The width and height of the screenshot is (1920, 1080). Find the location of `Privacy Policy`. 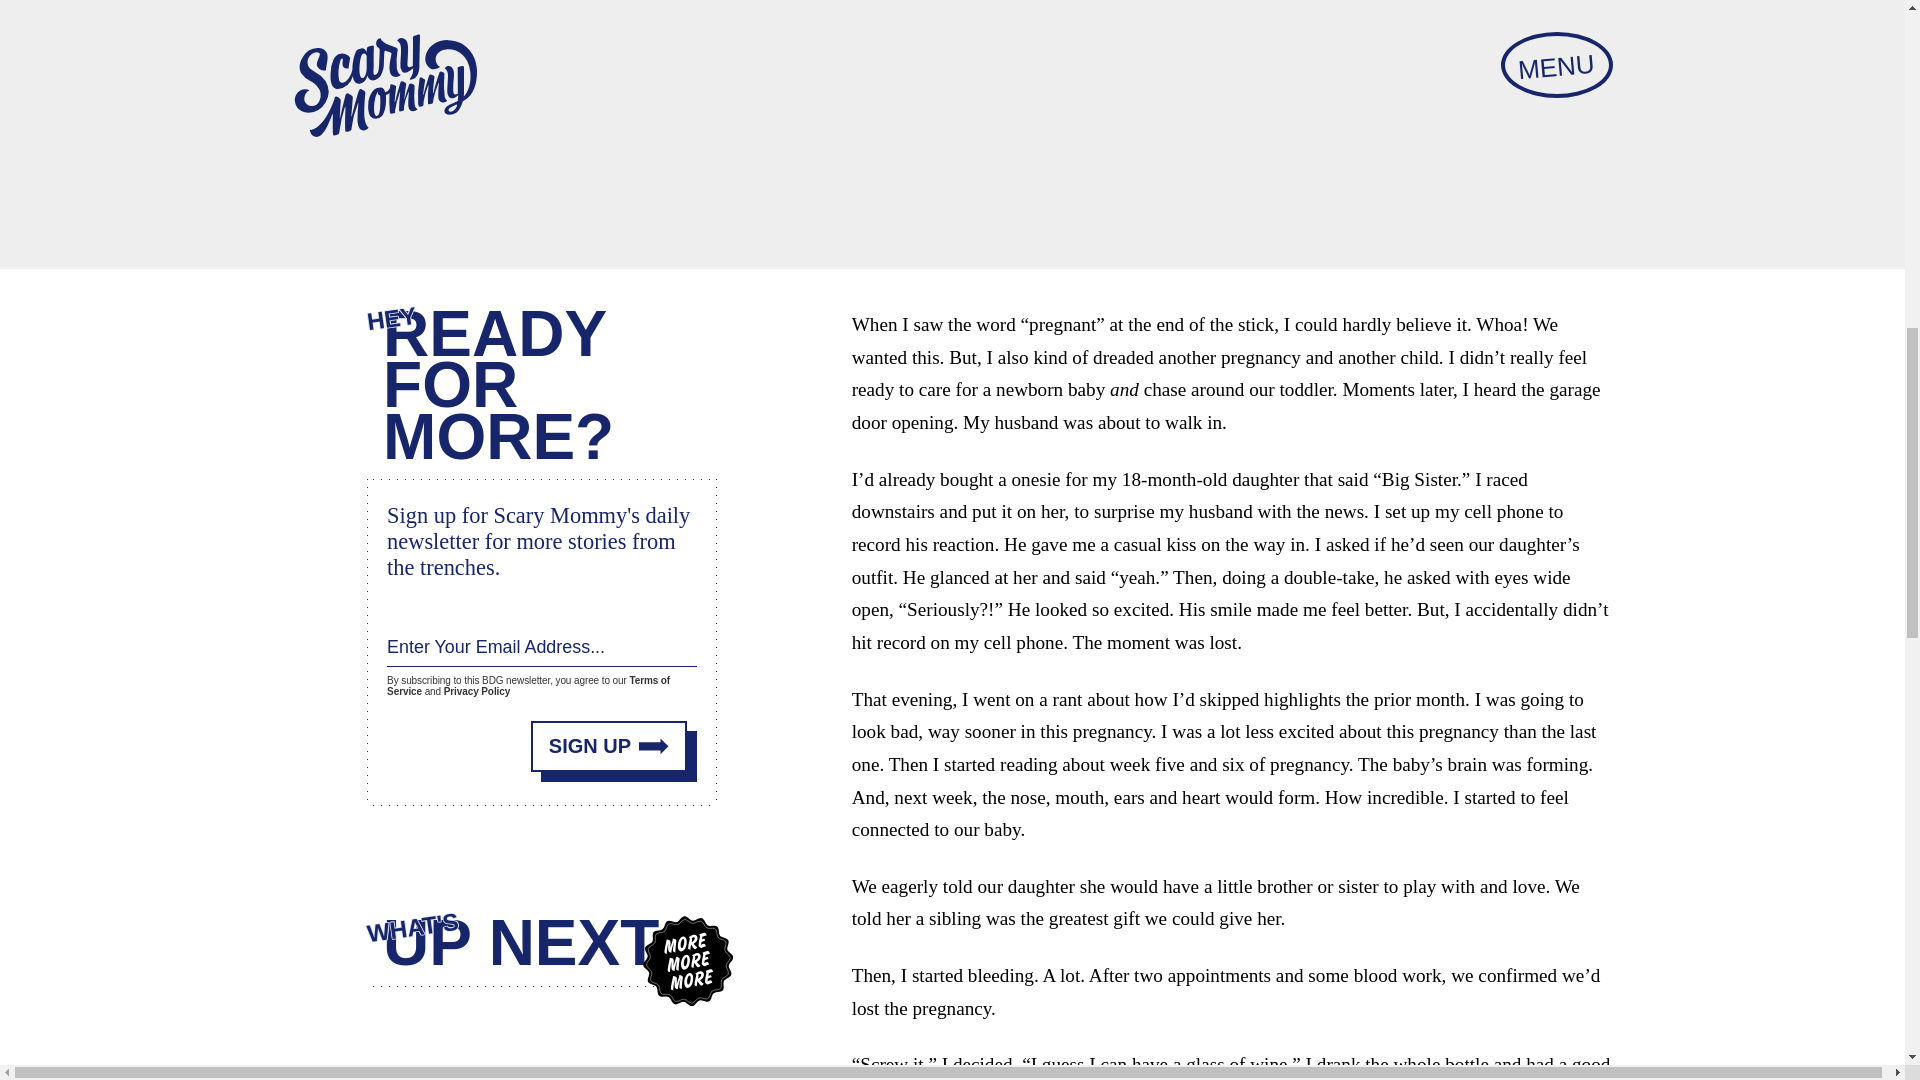

Privacy Policy is located at coordinates (476, 687).